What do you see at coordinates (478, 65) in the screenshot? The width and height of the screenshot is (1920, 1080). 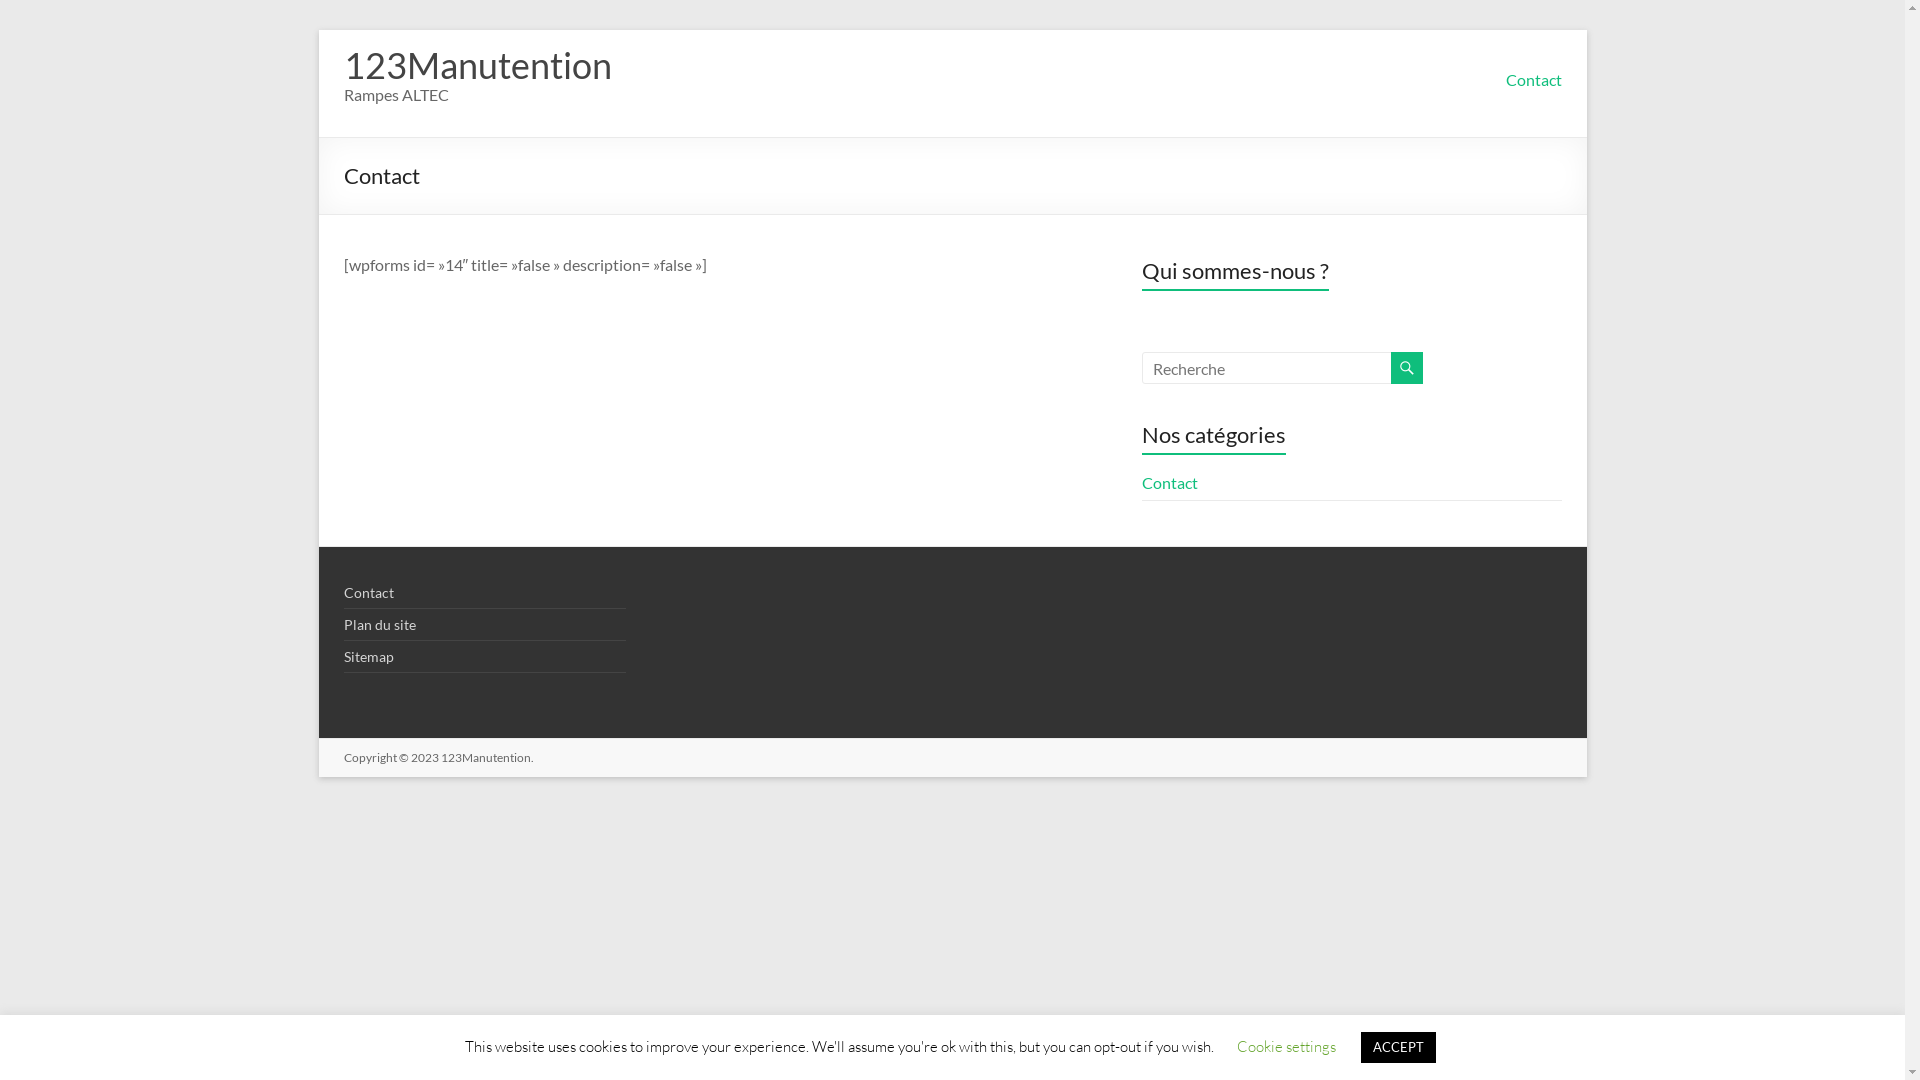 I see `123Manutention` at bounding box center [478, 65].